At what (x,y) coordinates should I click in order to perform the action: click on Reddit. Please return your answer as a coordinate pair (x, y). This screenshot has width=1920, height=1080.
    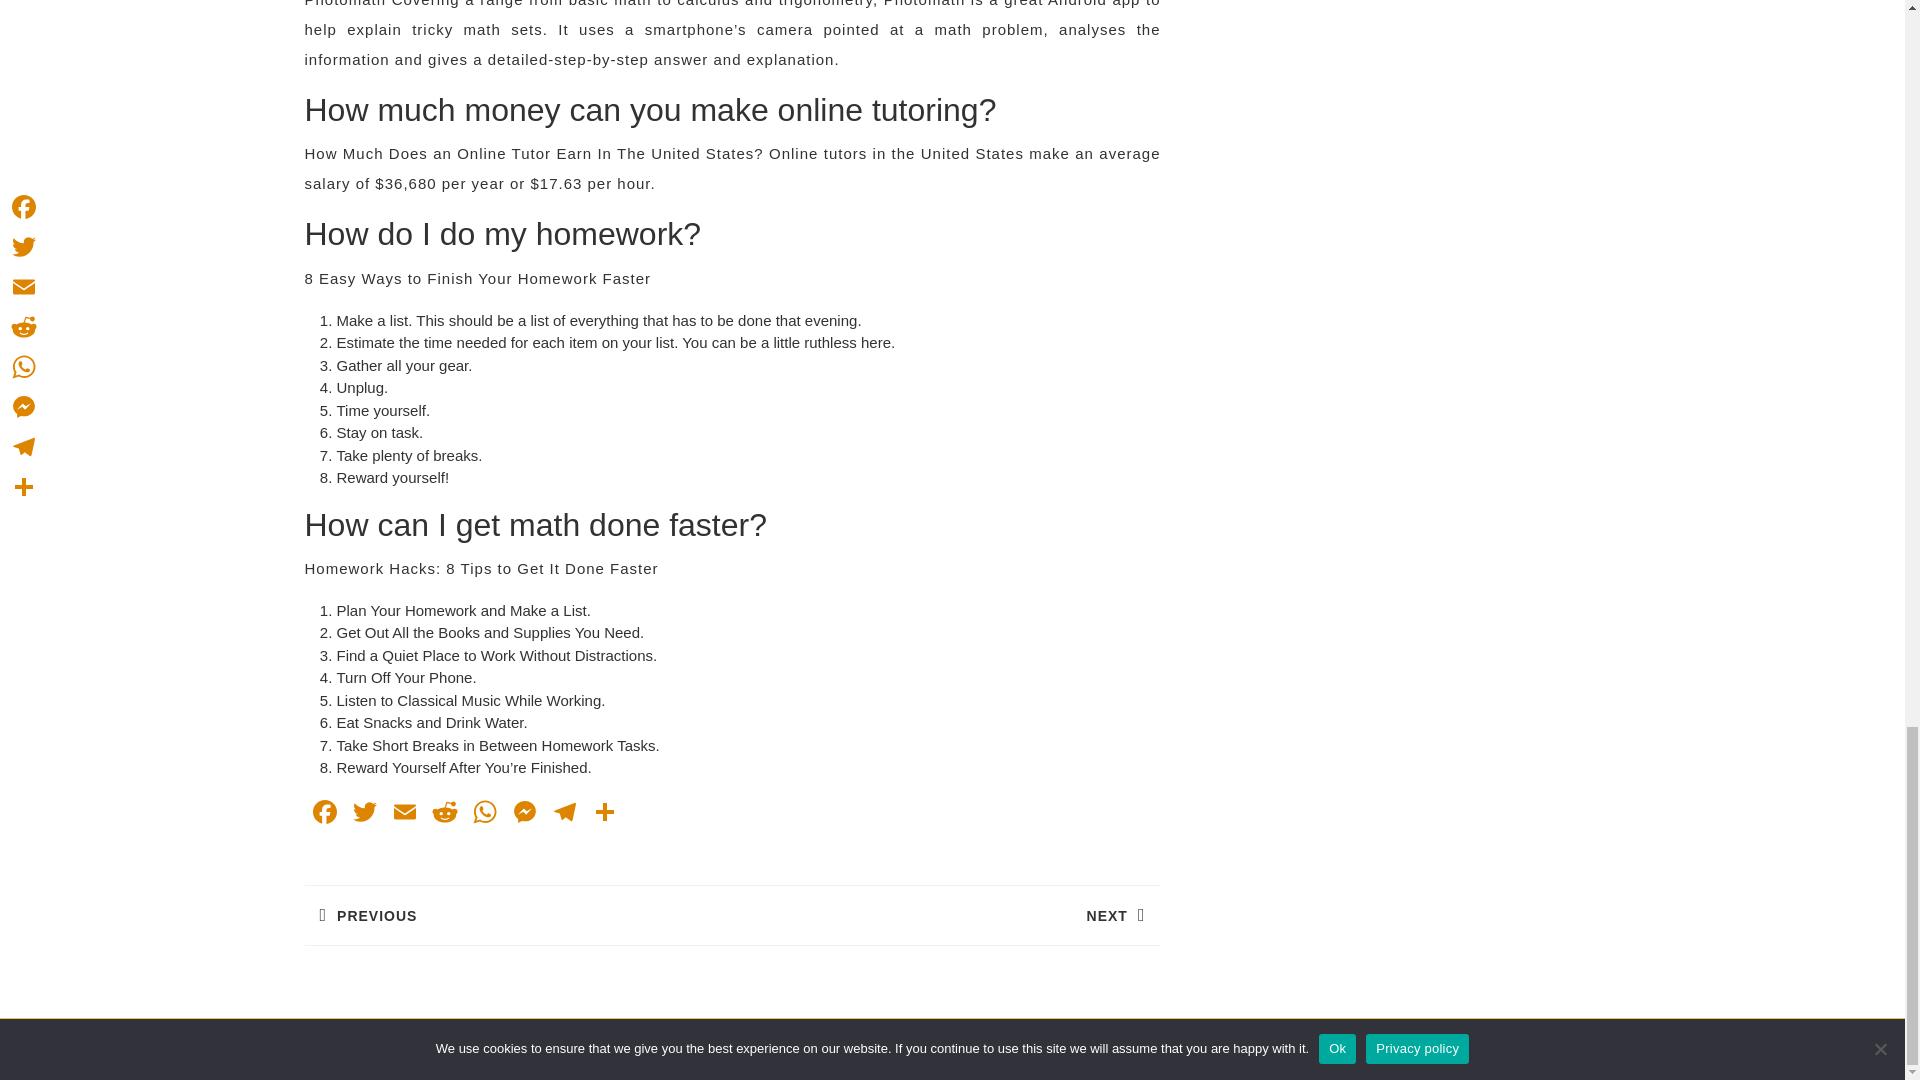
    Looking at the image, I should click on (444, 814).